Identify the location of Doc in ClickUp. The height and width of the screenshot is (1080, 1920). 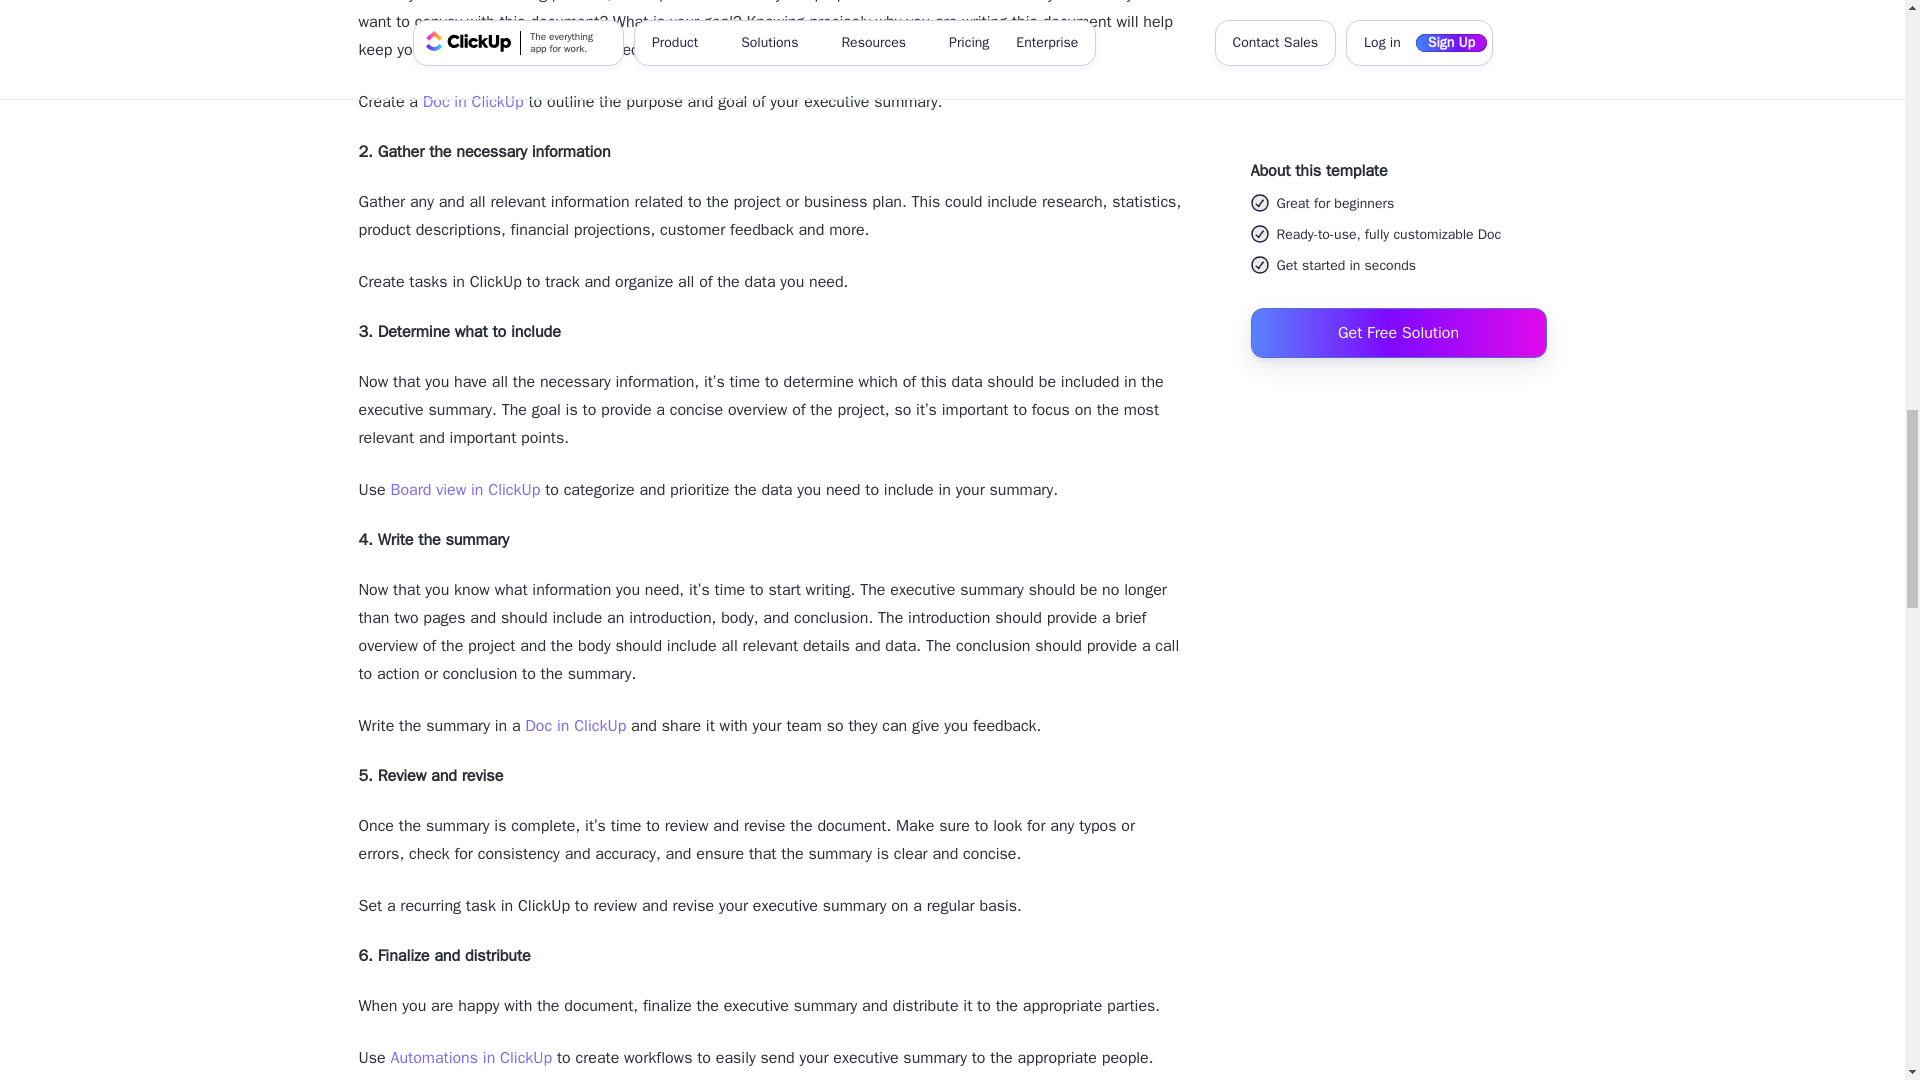
(473, 102).